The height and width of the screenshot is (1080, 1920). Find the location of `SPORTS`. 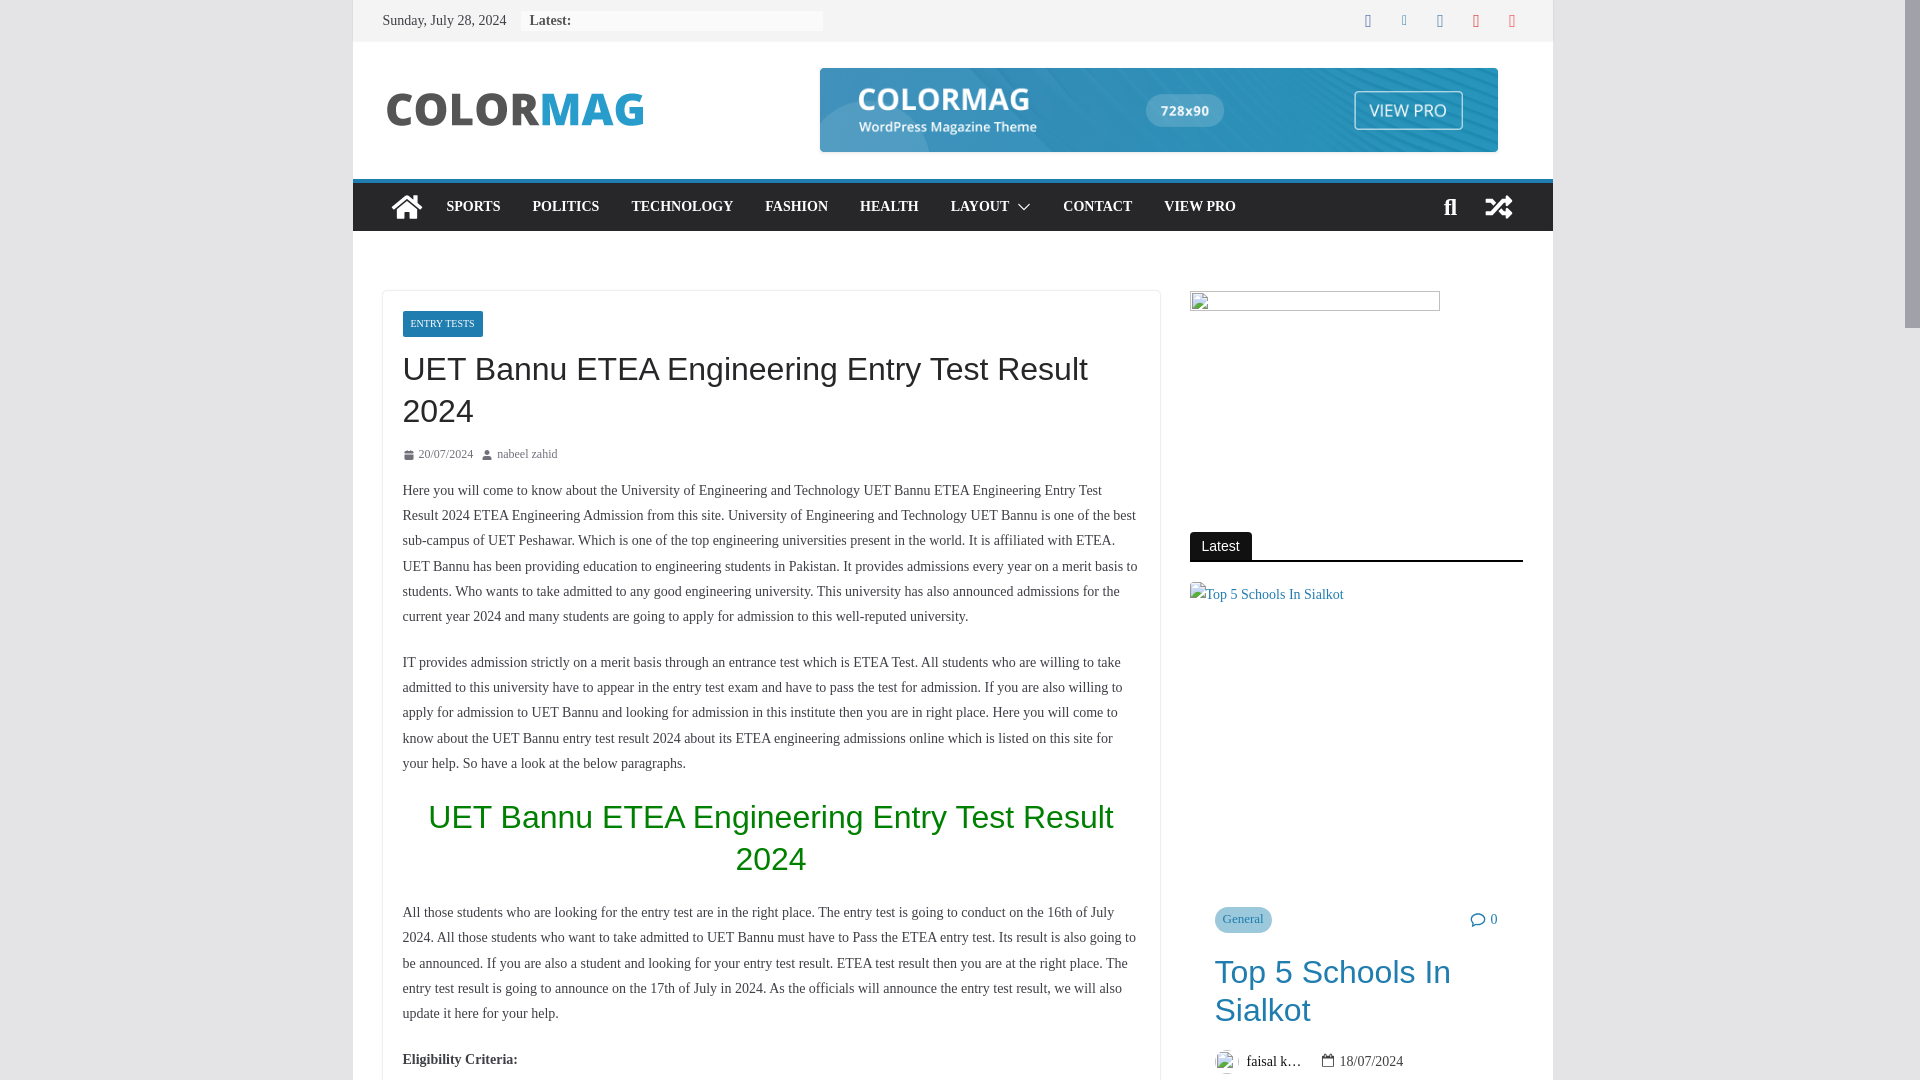

SPORTS is located at coordinates (472, 207).